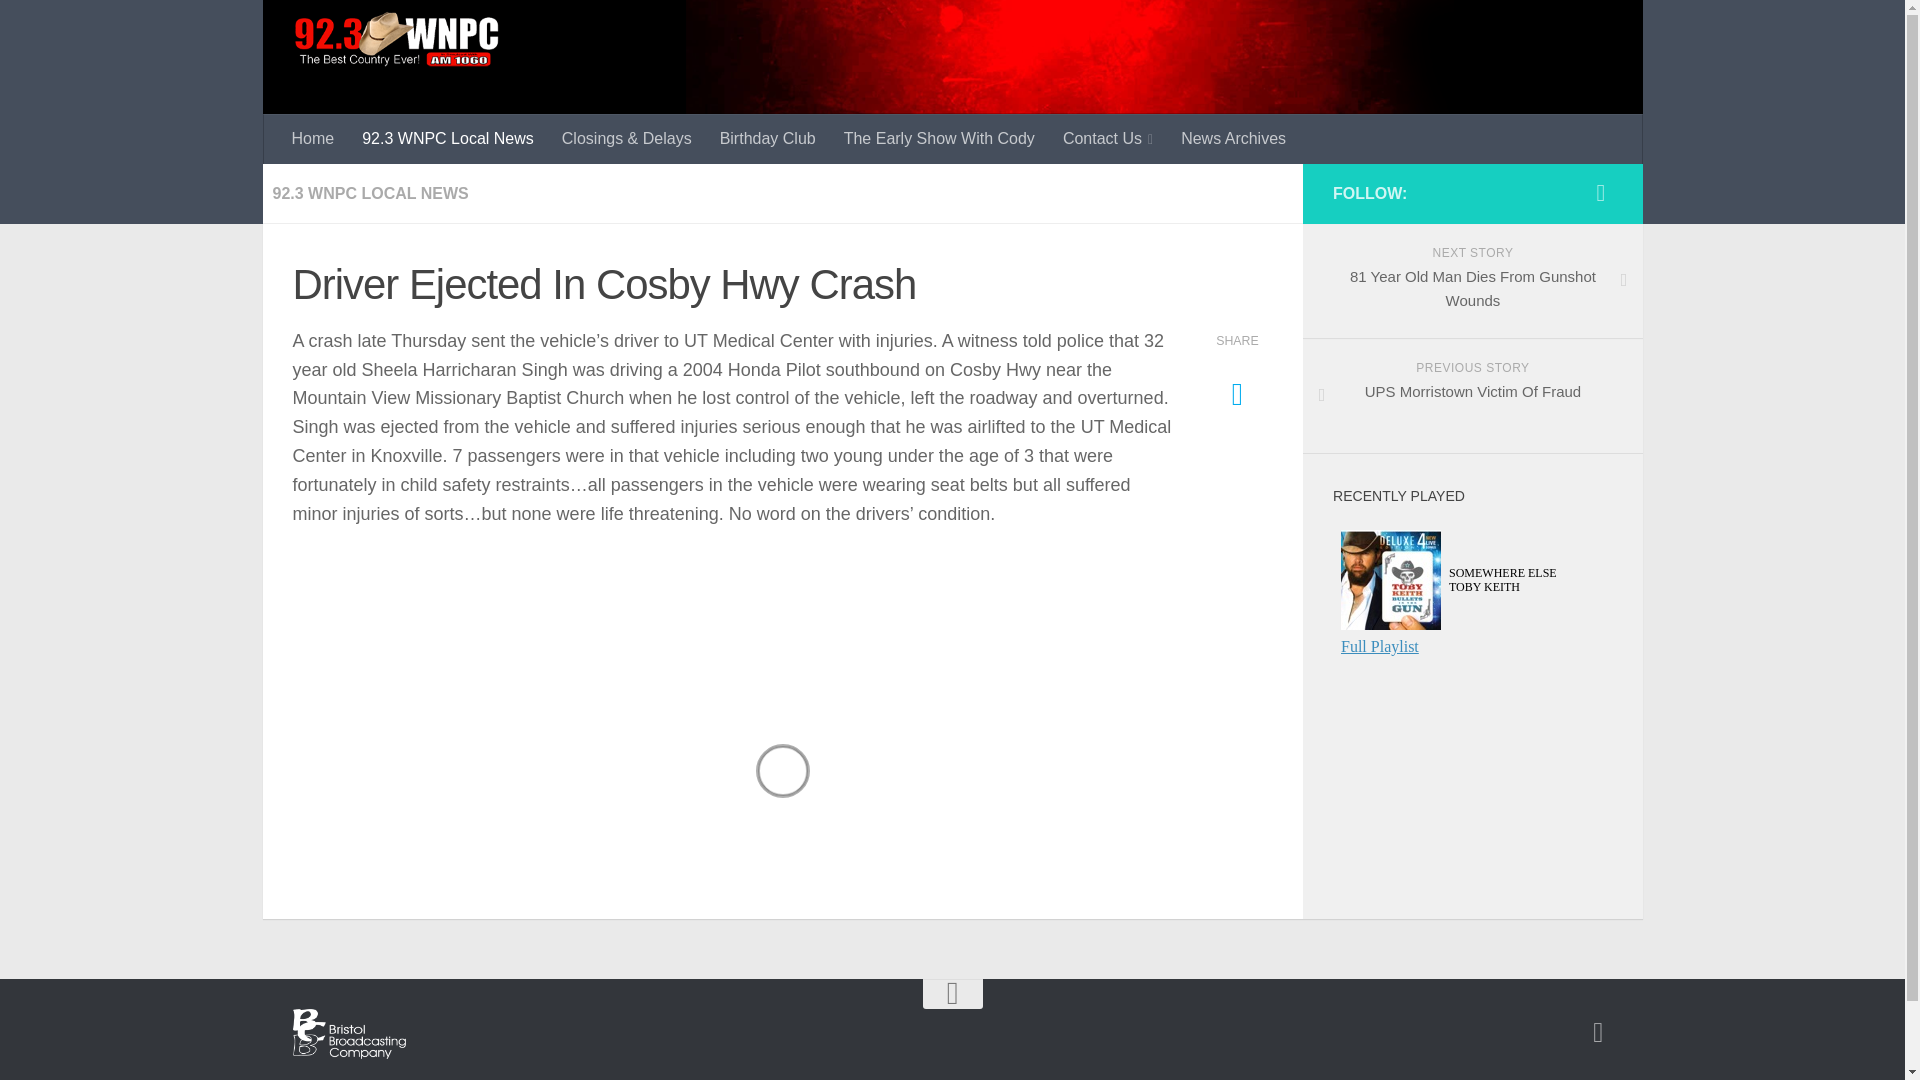  I want to click on Follow us on Facebook, so click(1233, 139).